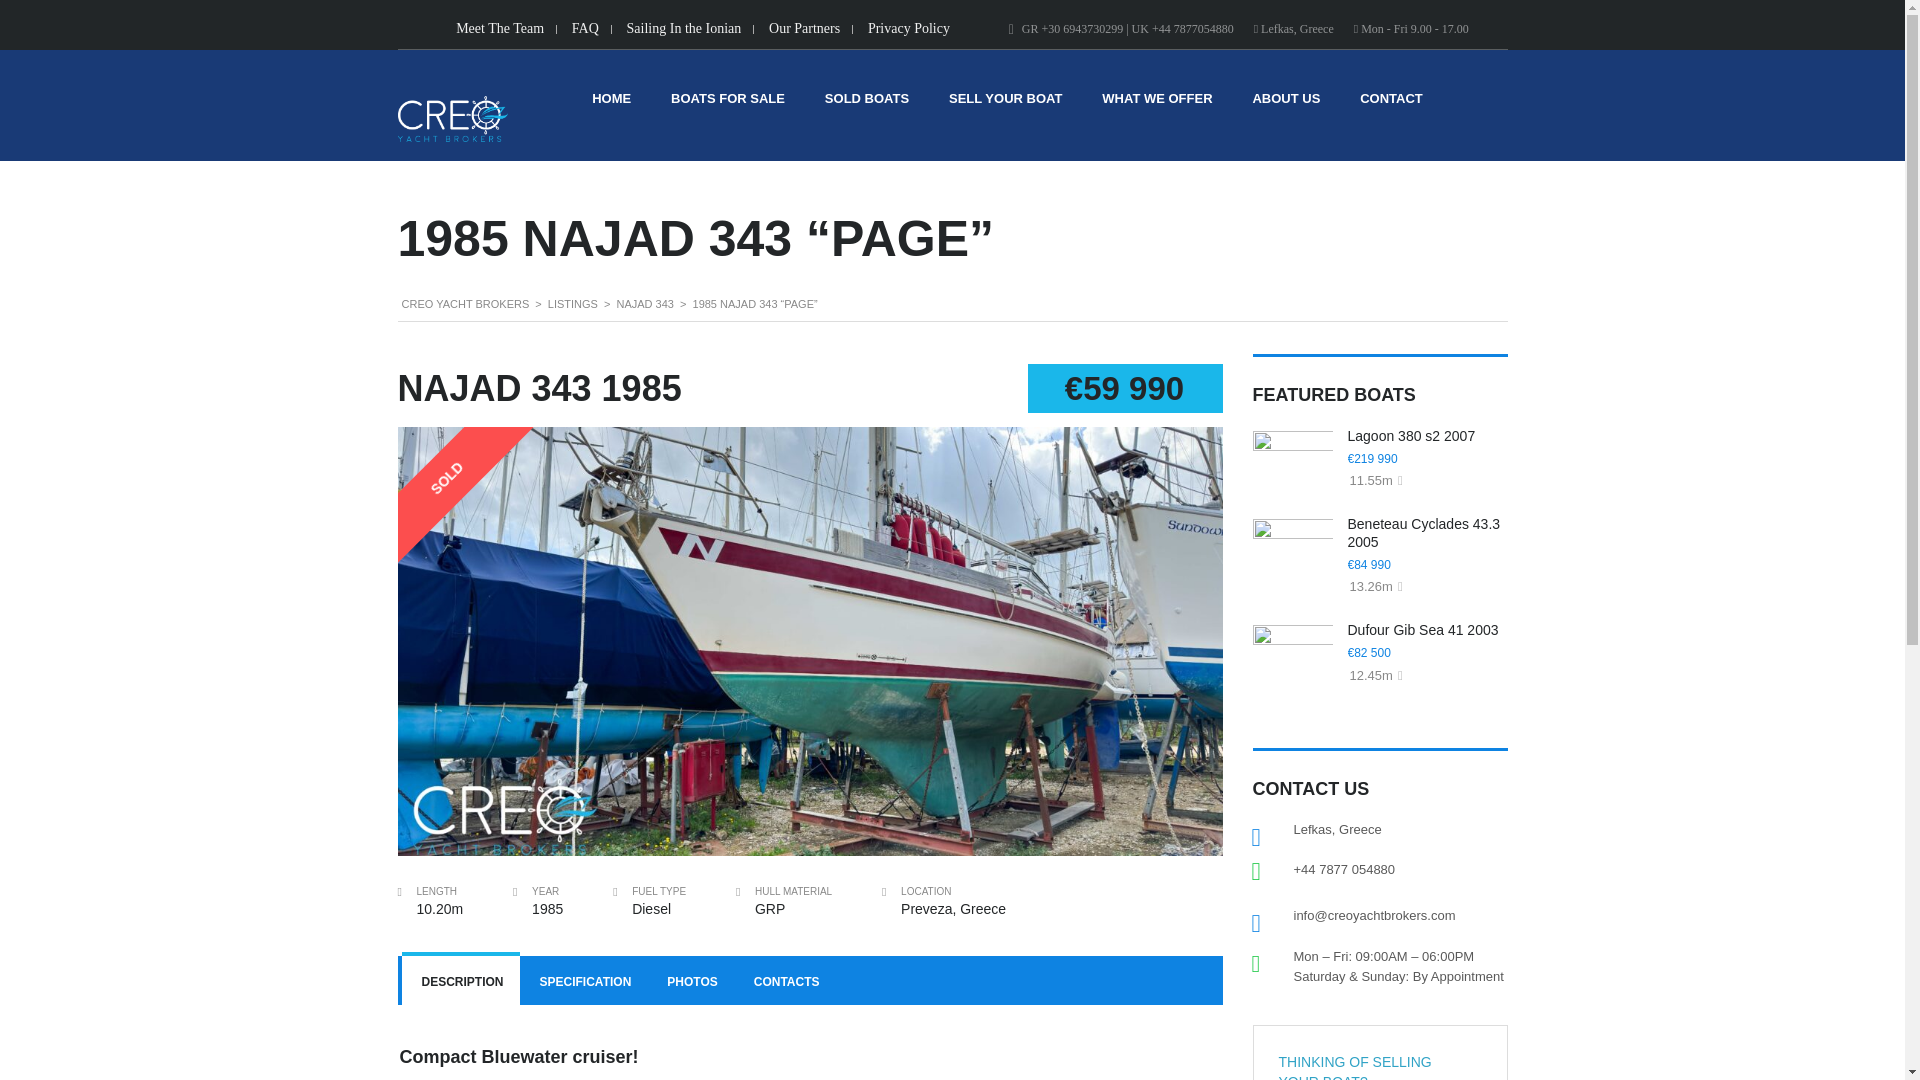 The image size is (1920, 1080). What do you see at coordinates (1286, 104) in the screenshot?
I see `ABOUT US` at bounding box center [1286, 104].